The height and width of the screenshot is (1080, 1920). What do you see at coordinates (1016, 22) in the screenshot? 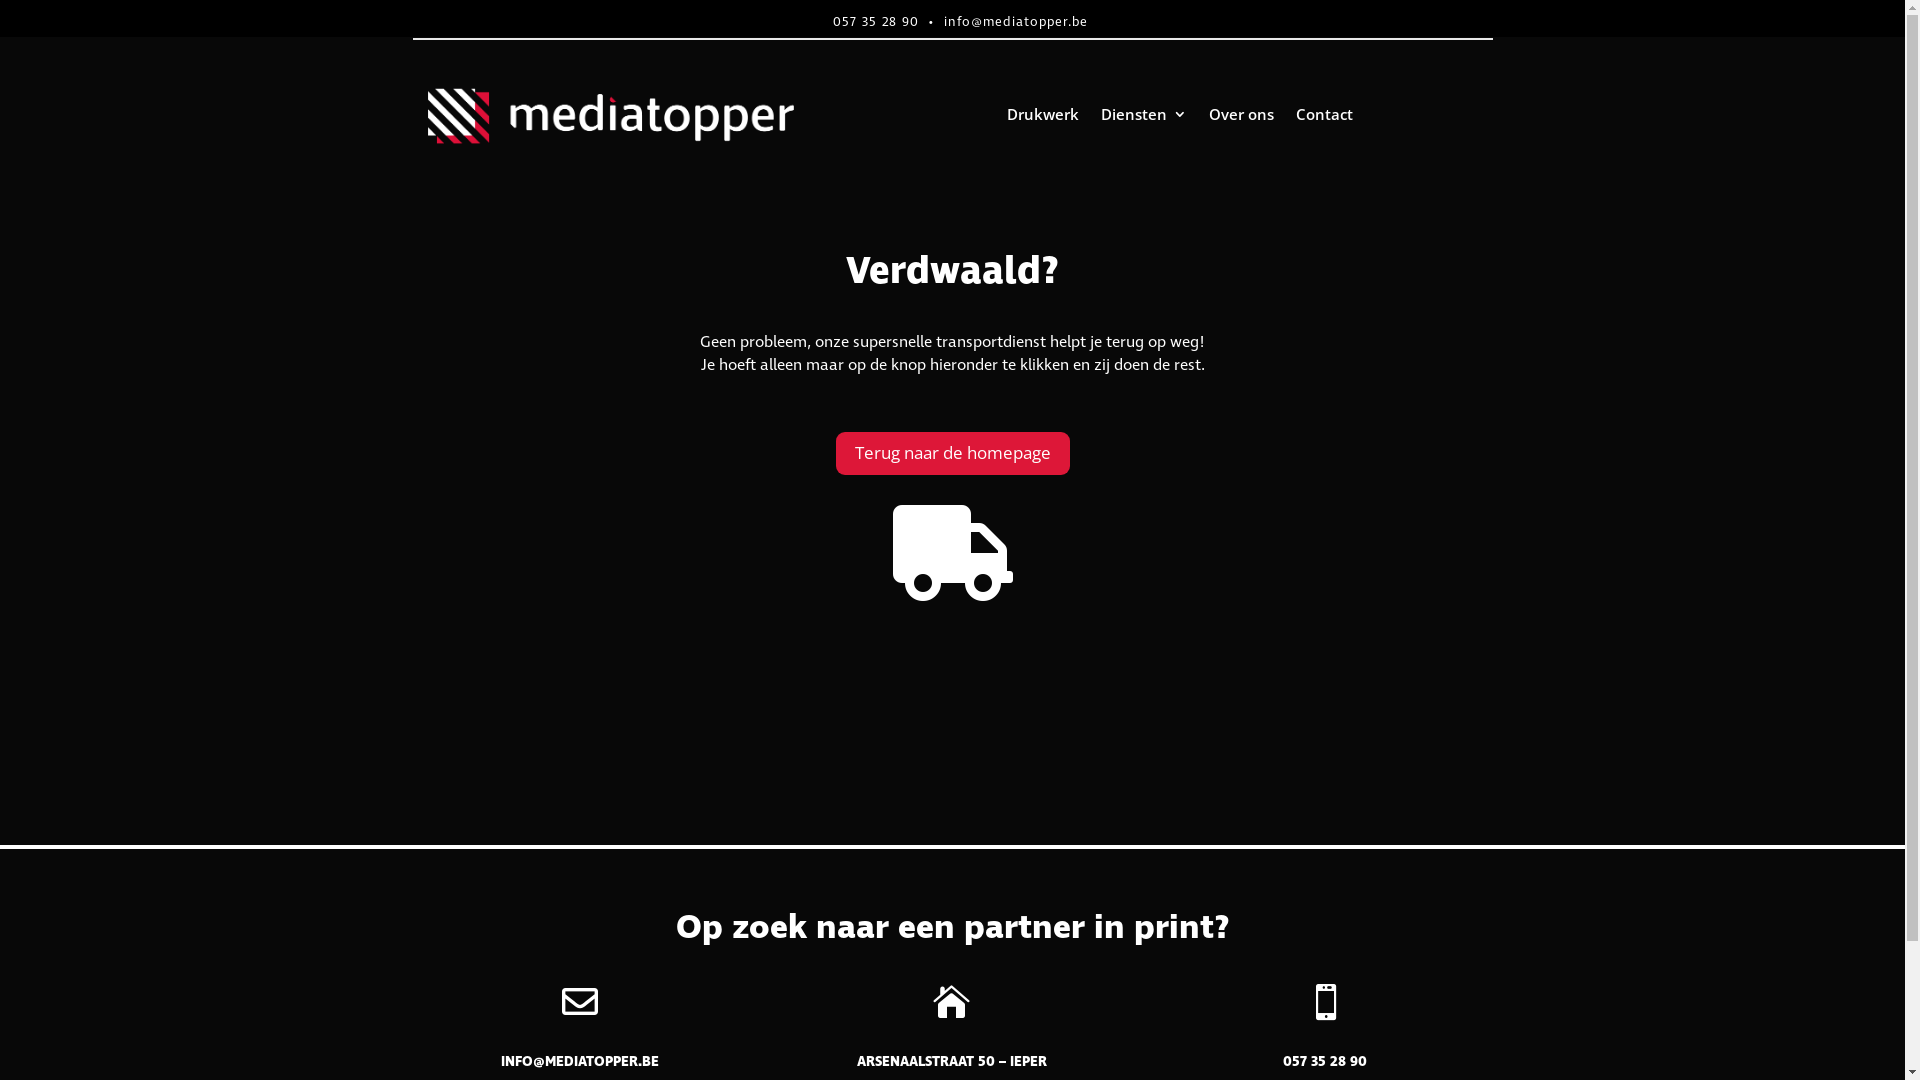
I see `info@mediatopper.be` at bounding box center [1016, 22].